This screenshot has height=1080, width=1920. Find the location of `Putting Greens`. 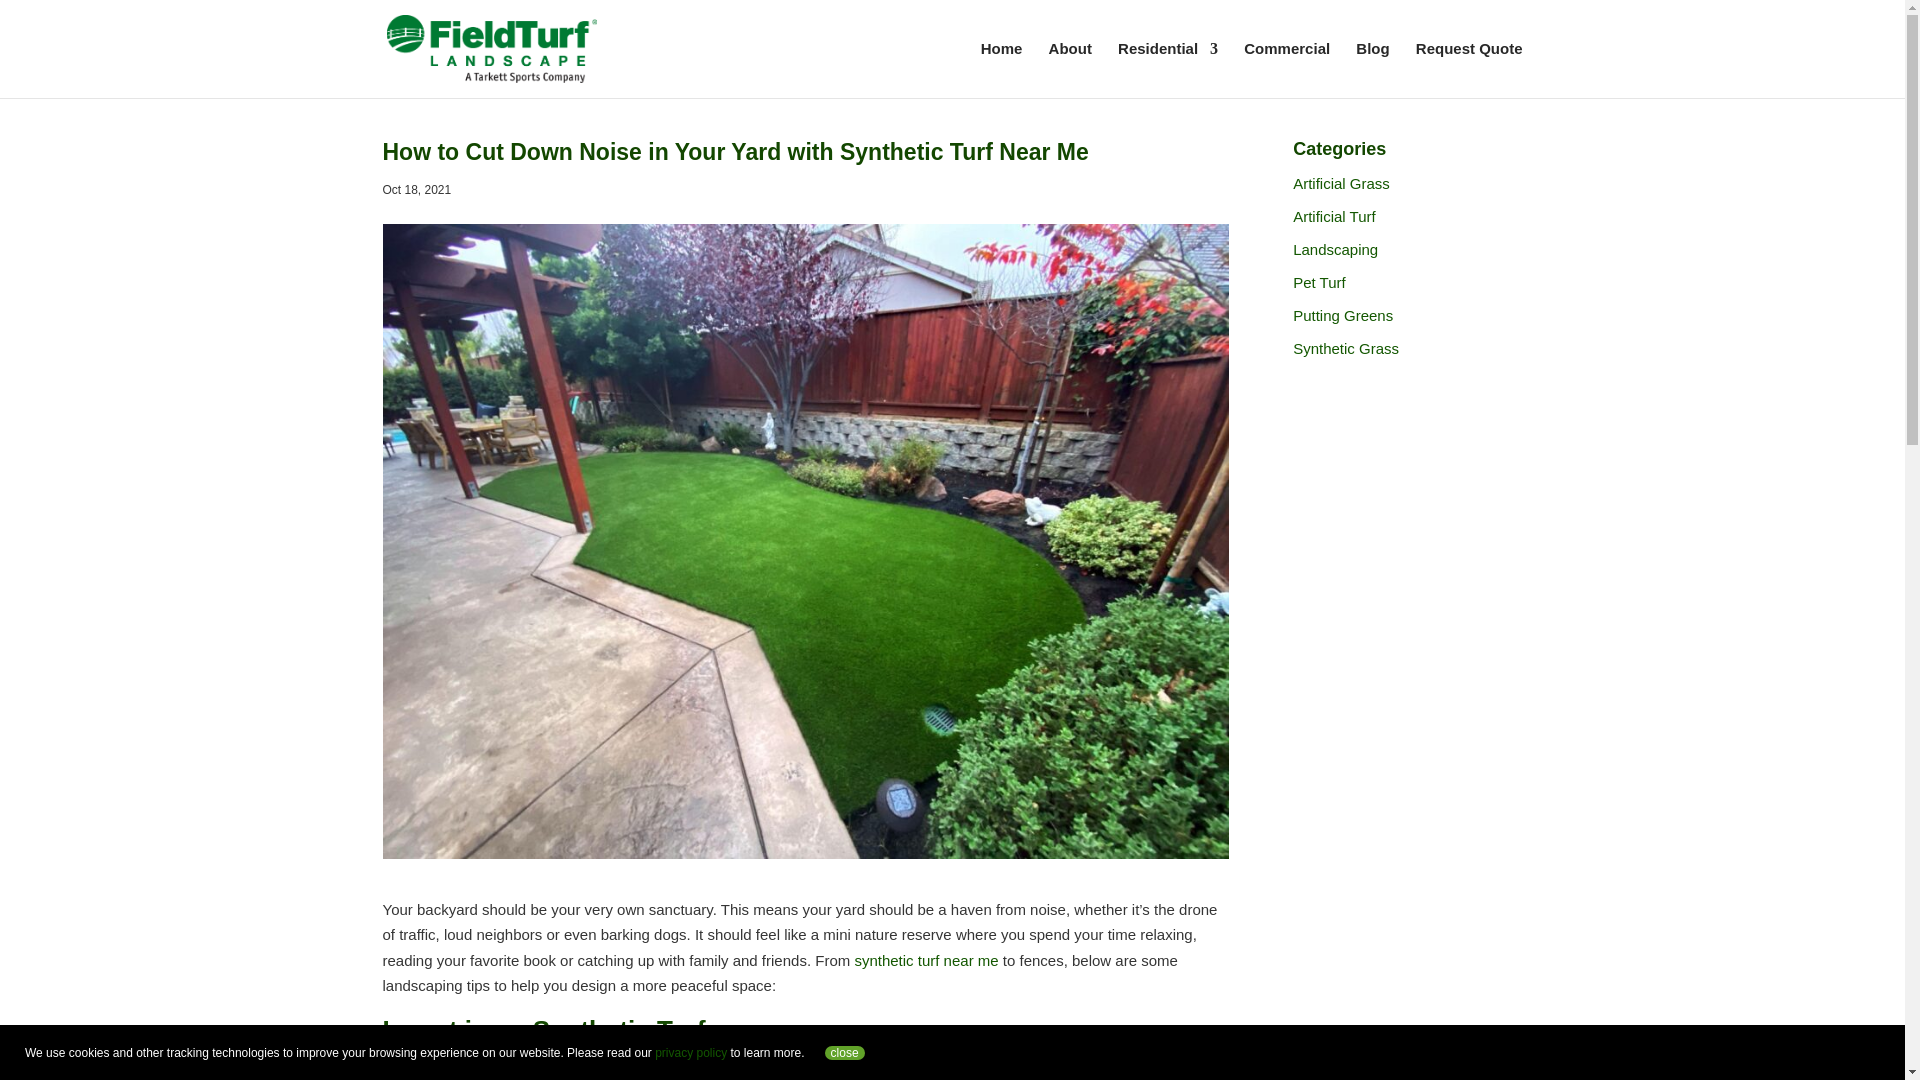

Putting Greens is located at coordinates (1342, 315).